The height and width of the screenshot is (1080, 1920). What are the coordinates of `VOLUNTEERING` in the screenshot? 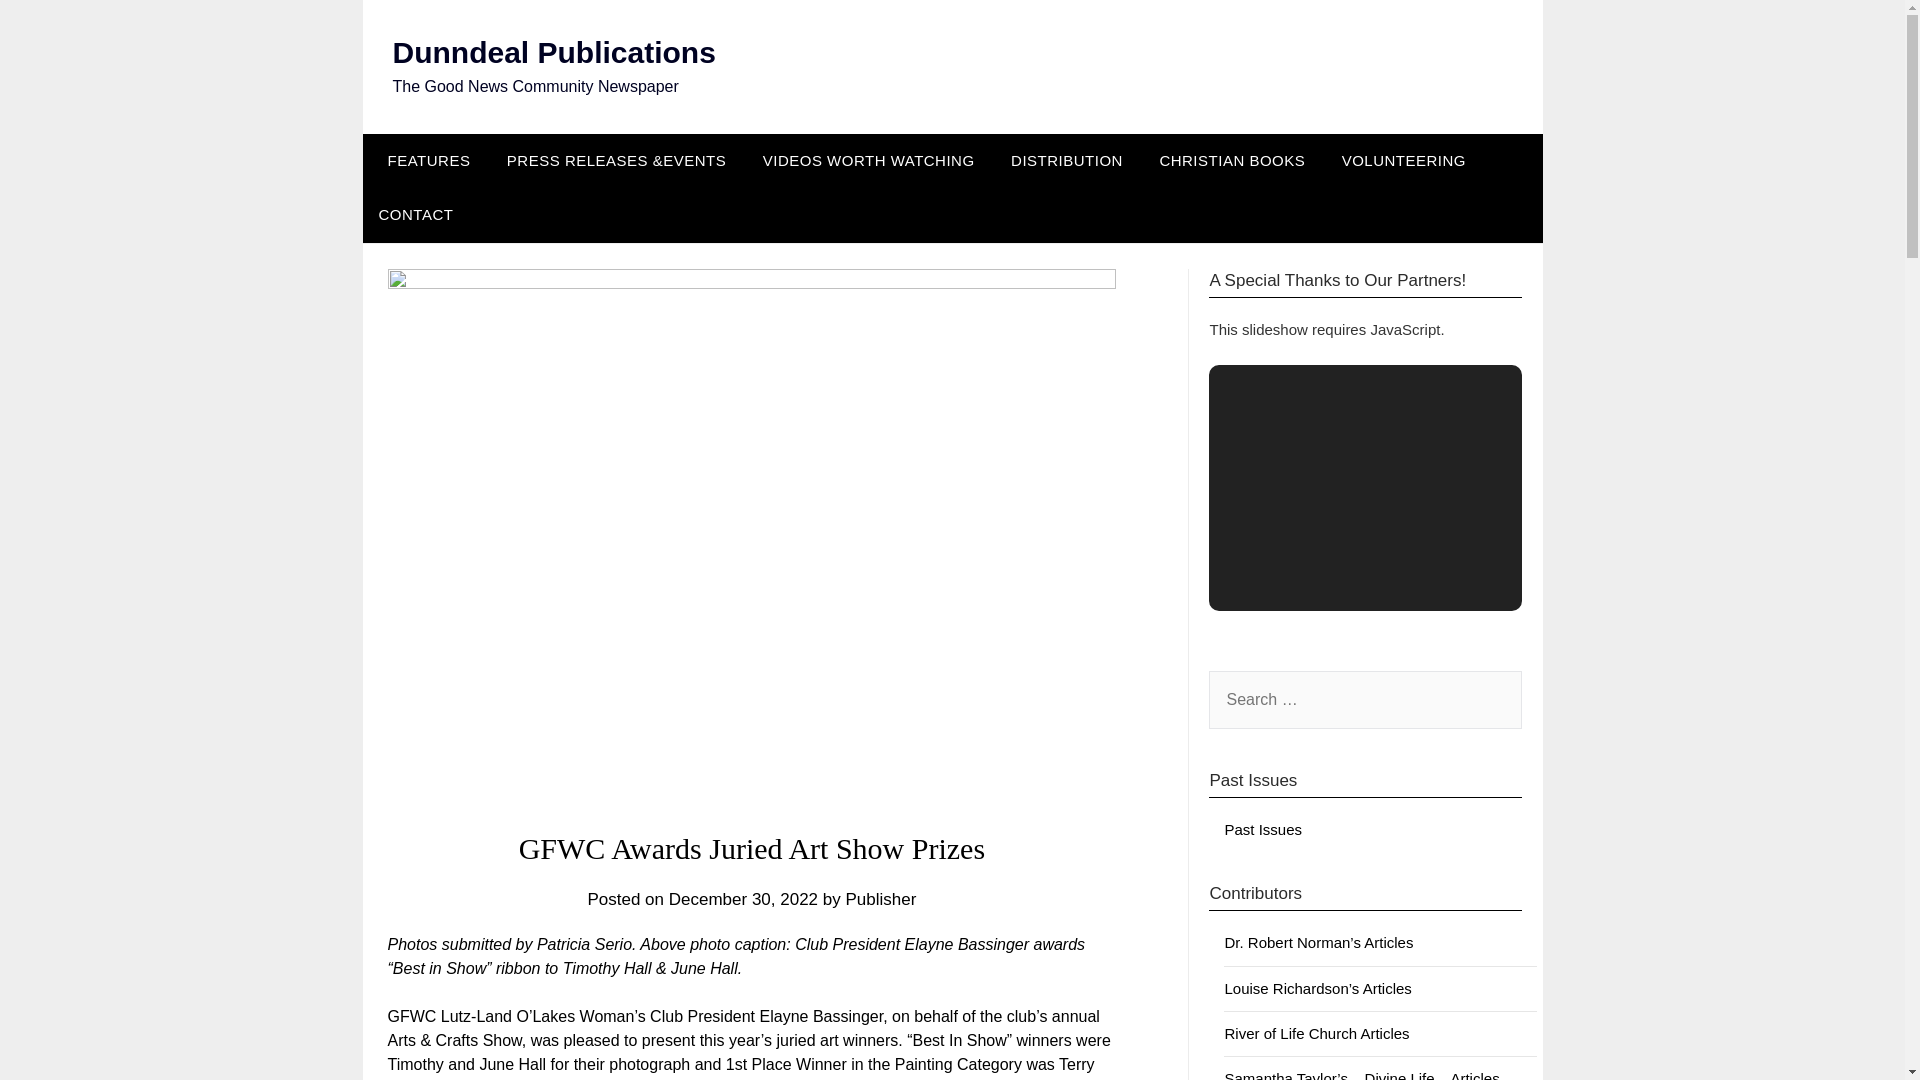 It's located at (1404, 160).